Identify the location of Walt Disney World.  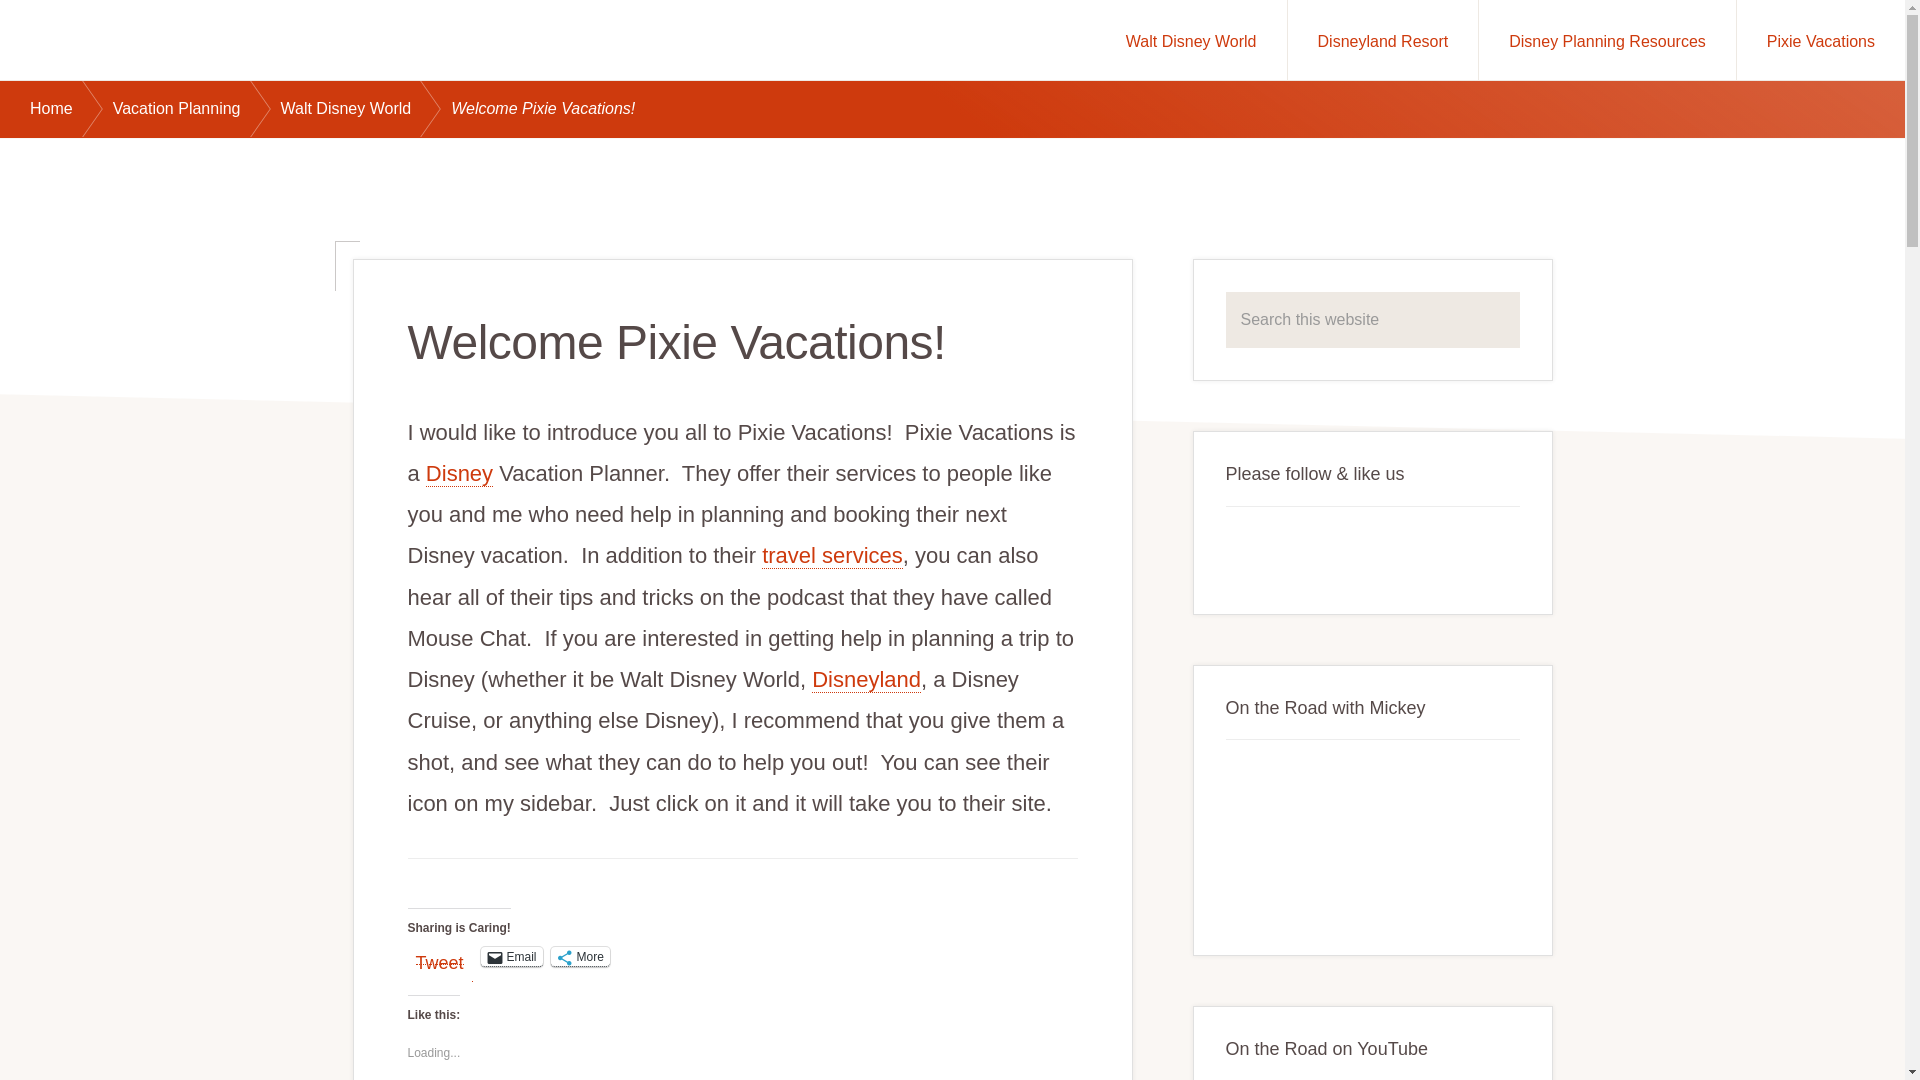
(1191, 40).